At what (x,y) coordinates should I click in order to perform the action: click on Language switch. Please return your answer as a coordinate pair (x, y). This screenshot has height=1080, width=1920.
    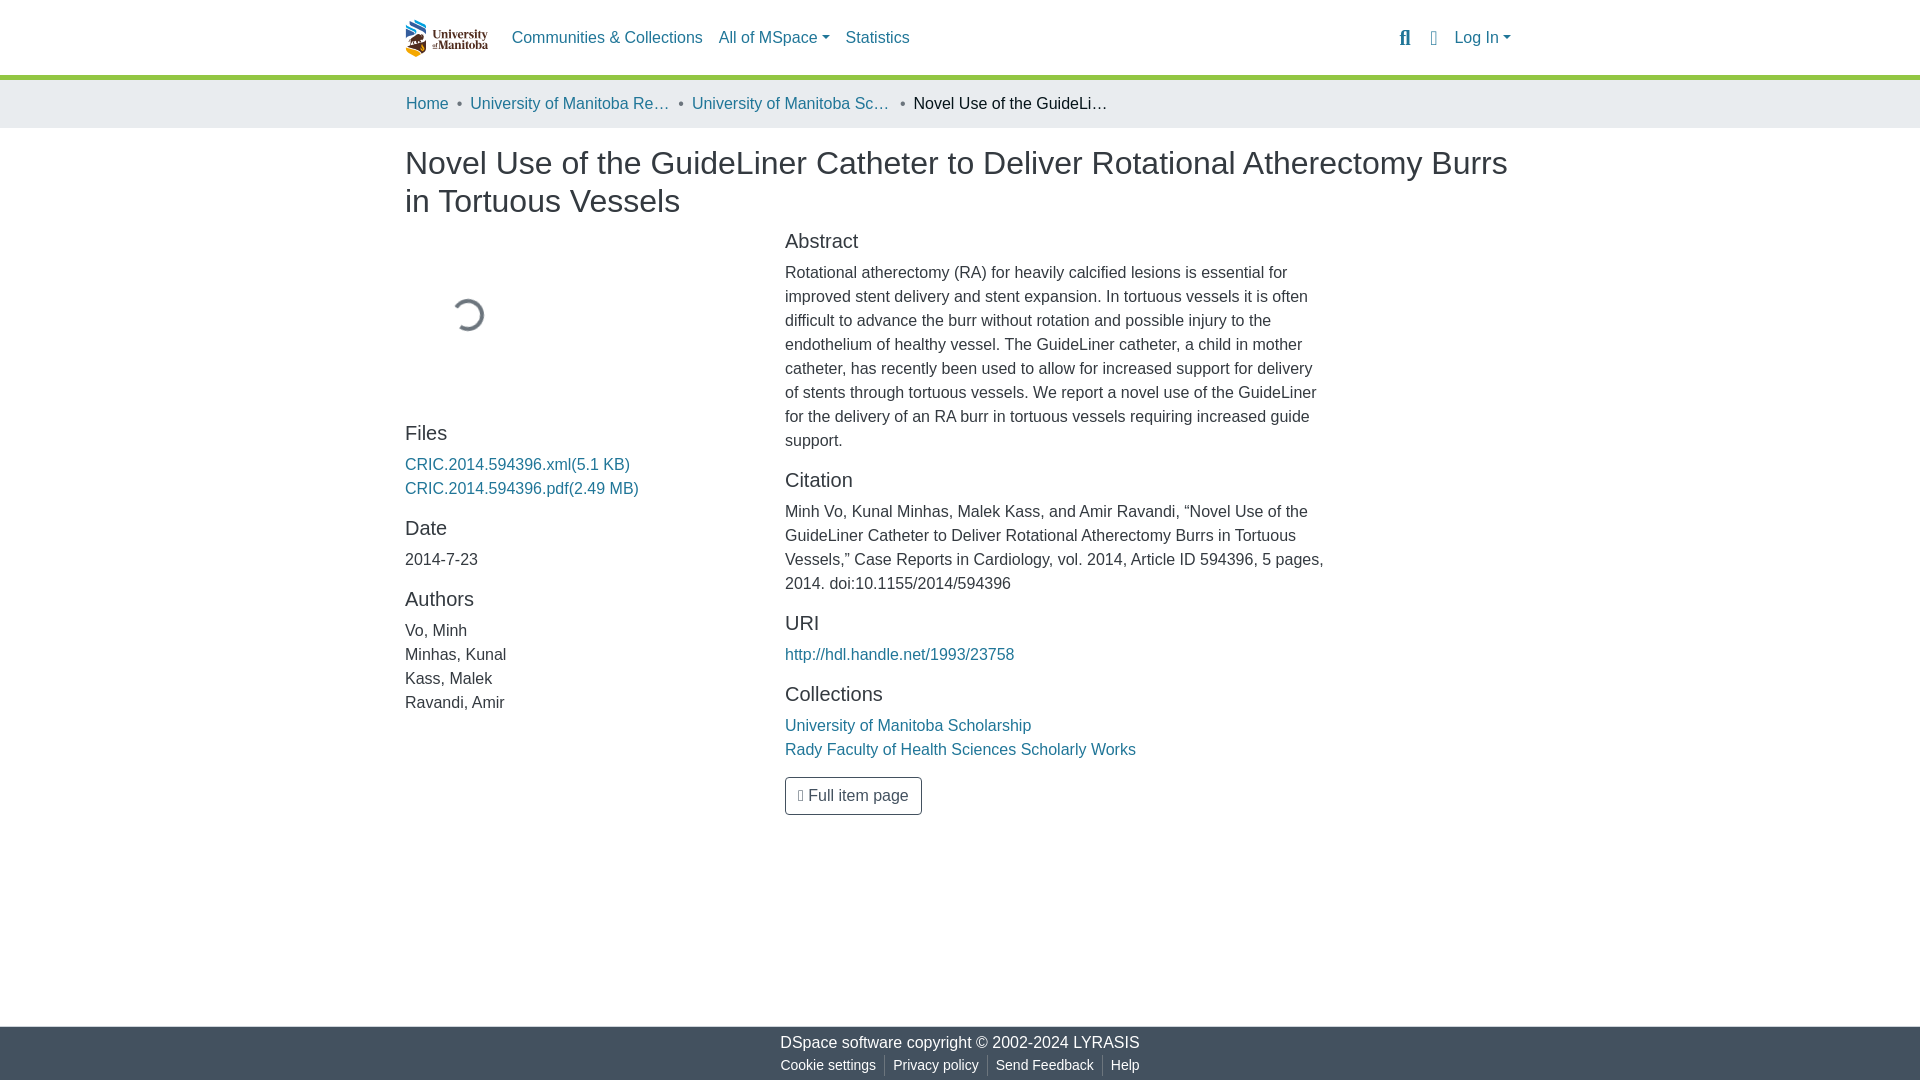
    Looking at the image, I should click on (1432, 37).